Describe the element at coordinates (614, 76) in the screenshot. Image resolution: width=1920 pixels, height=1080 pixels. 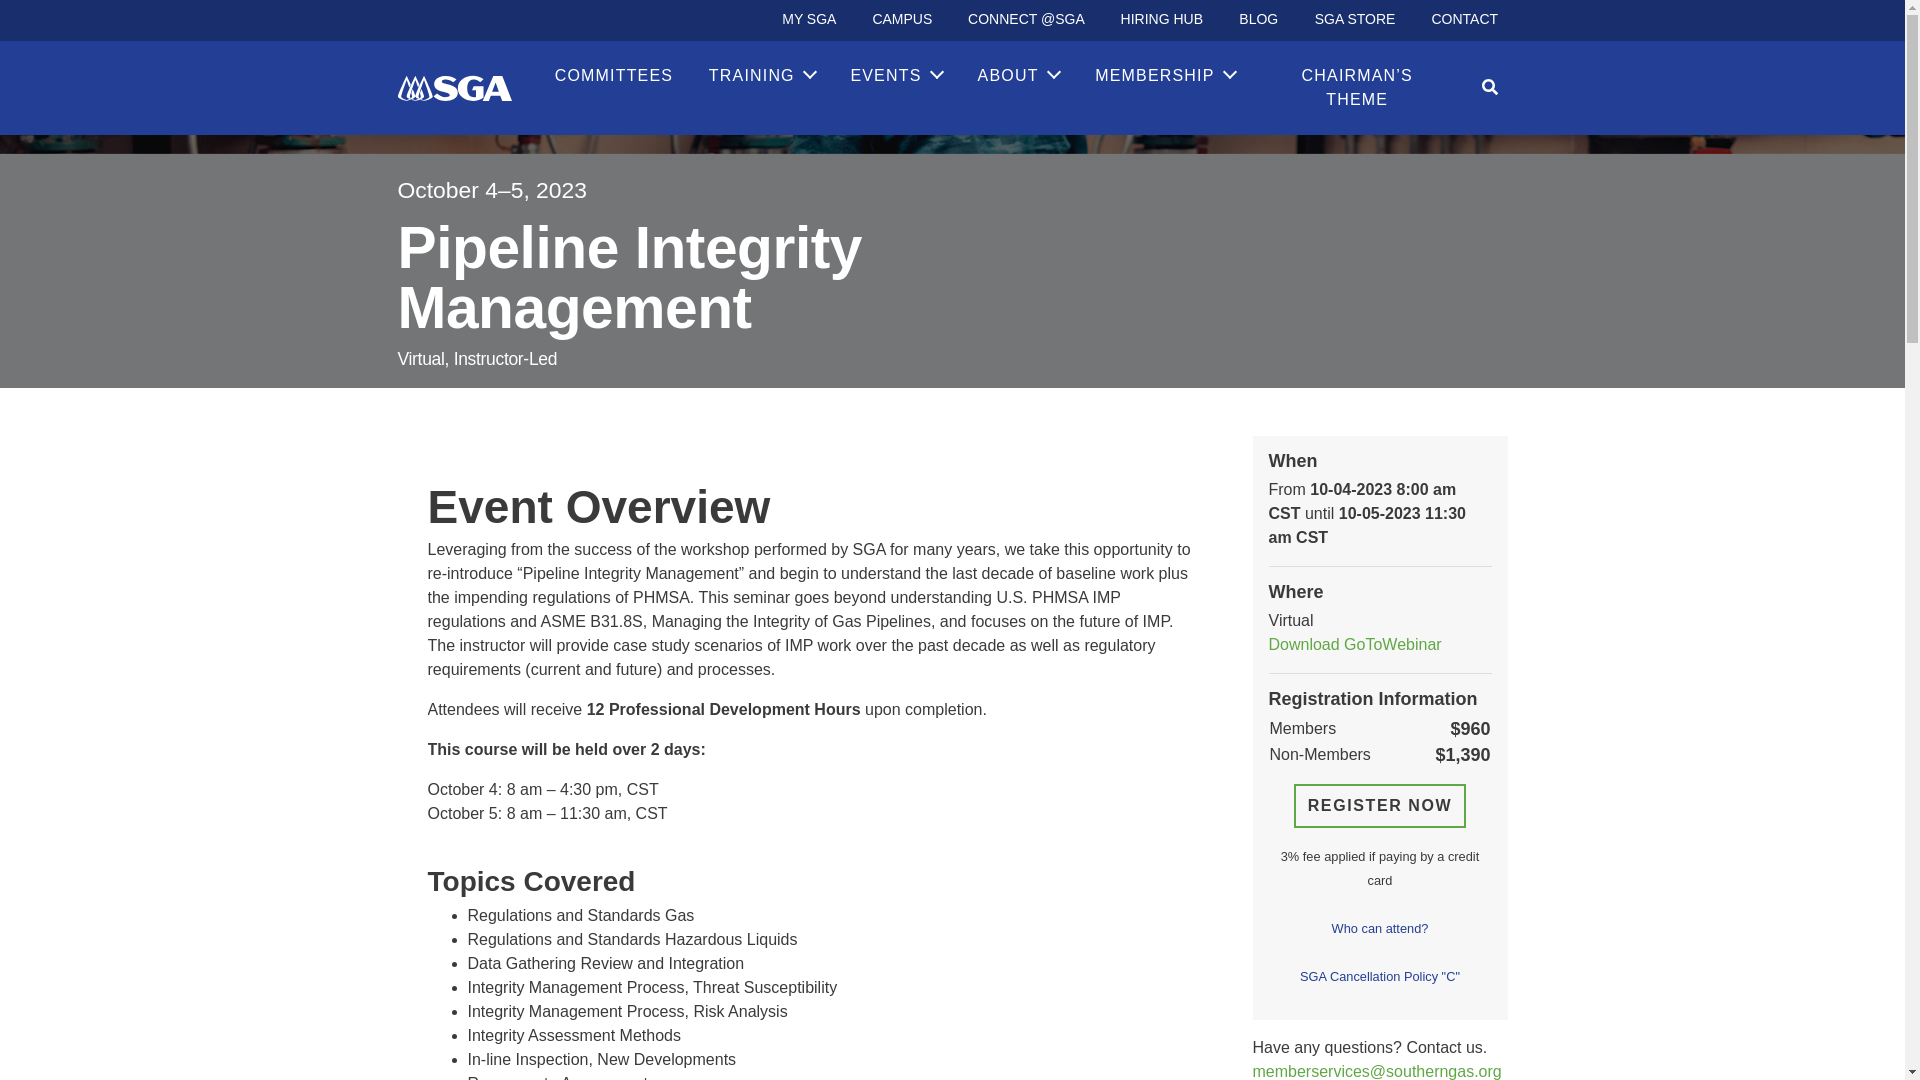
I see `COMMITTEES` at that location.